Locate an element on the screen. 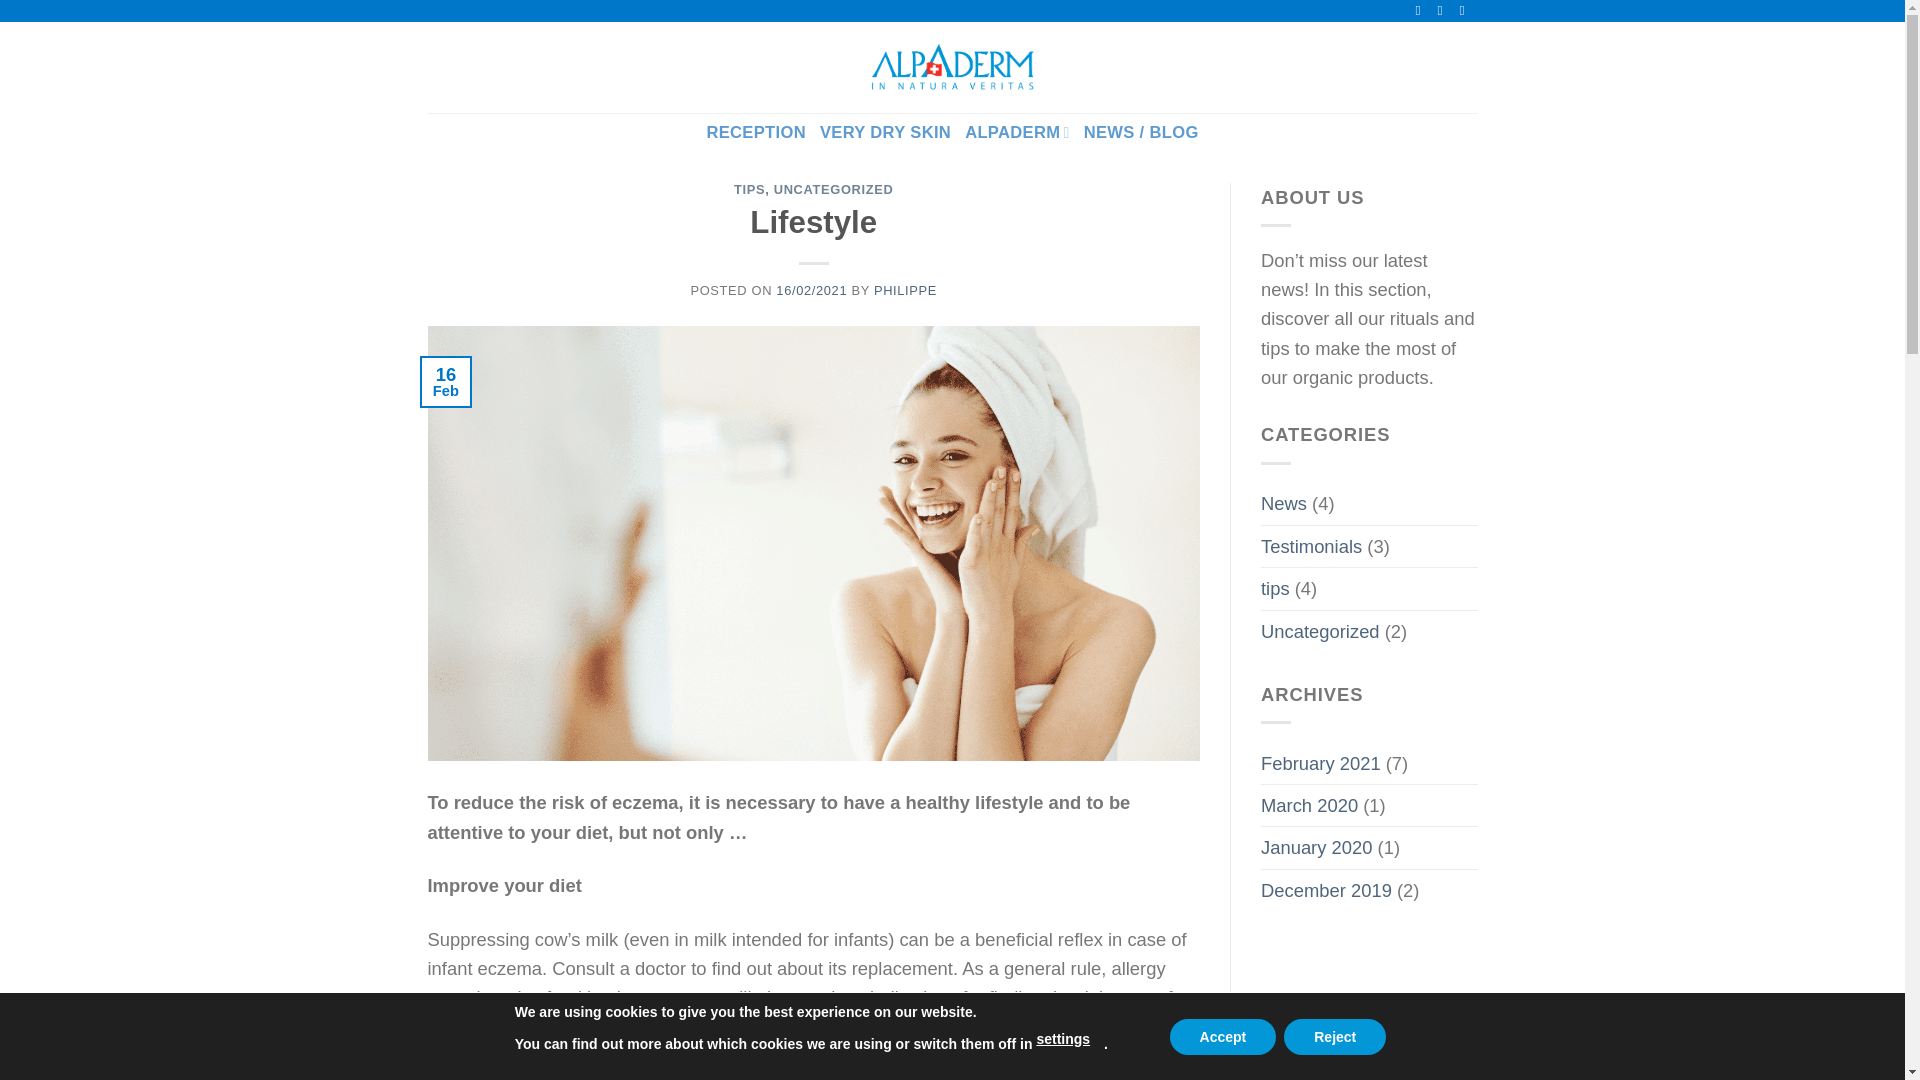 This screenshot has width=1920, height=1080. TIPS is located at coordinates (748, 189).